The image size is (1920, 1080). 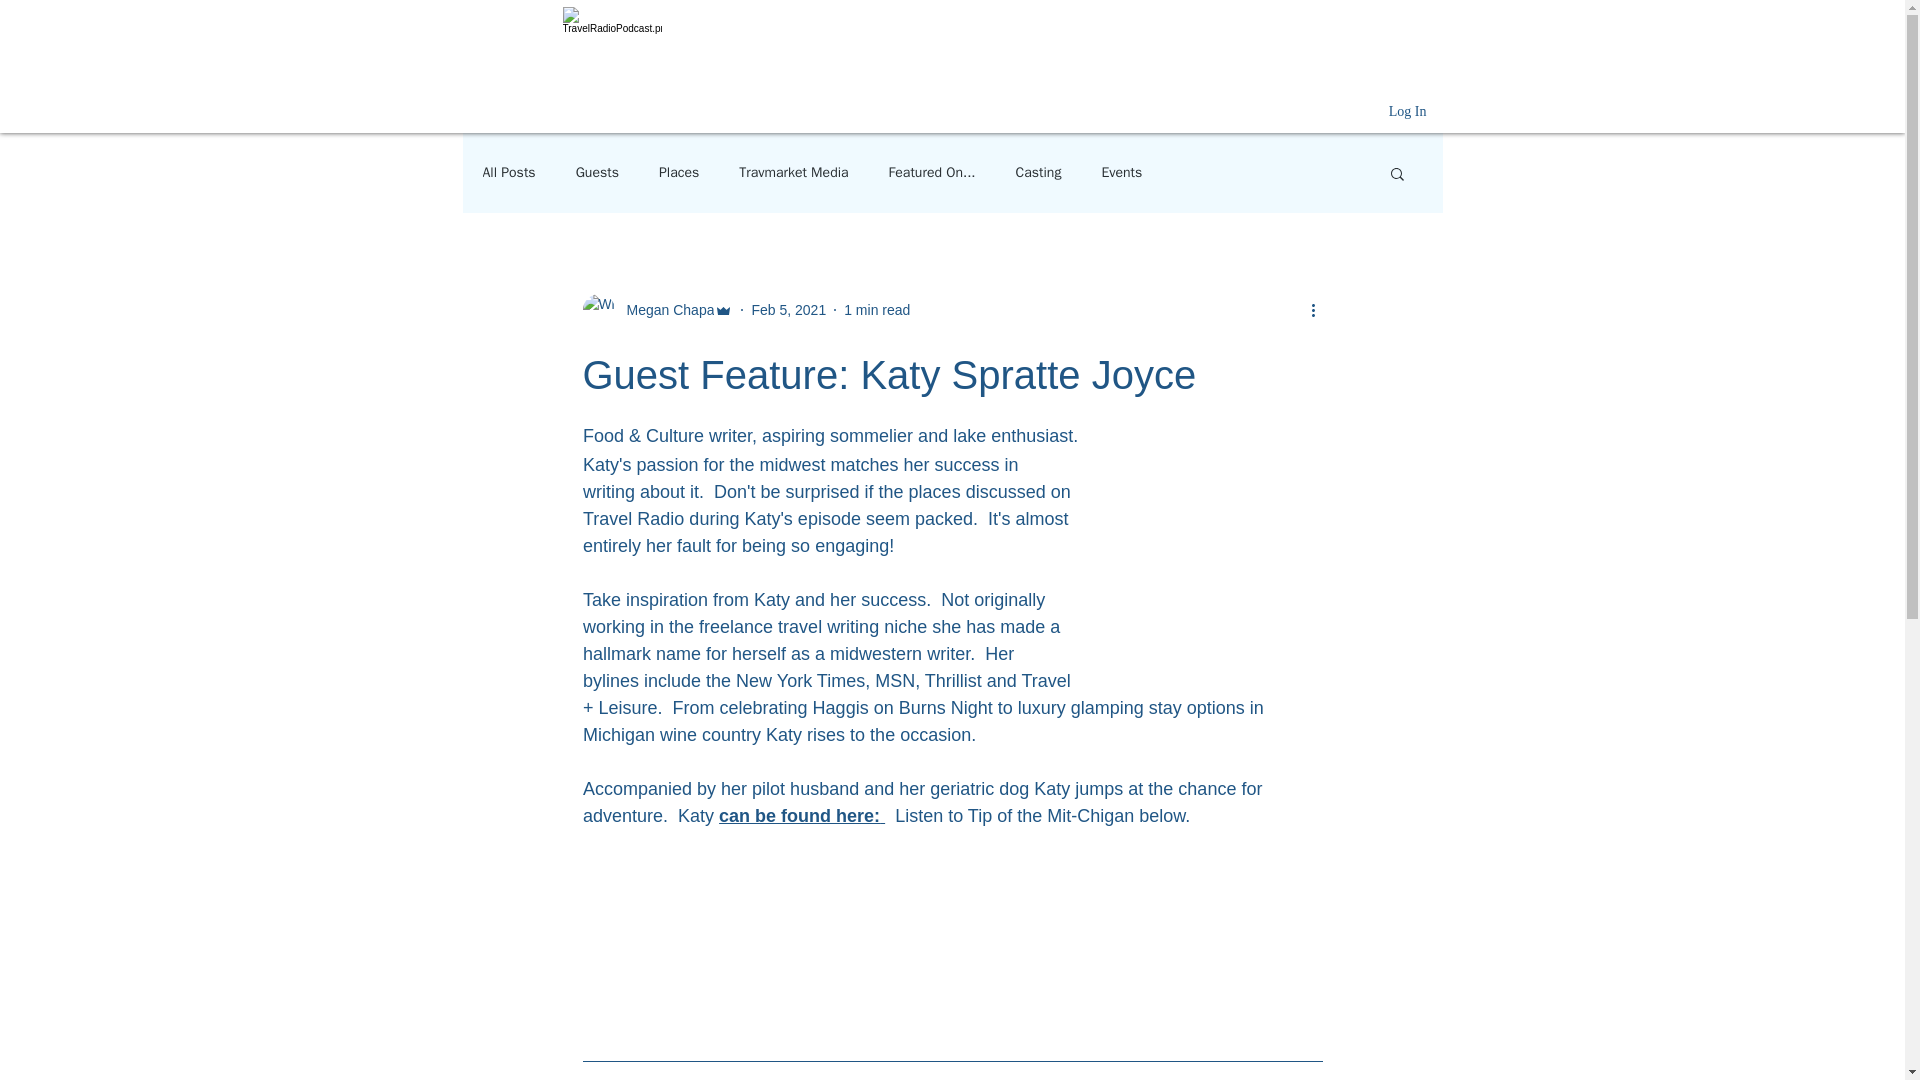 I want to click on Log In, so click(x=1408, y=112).